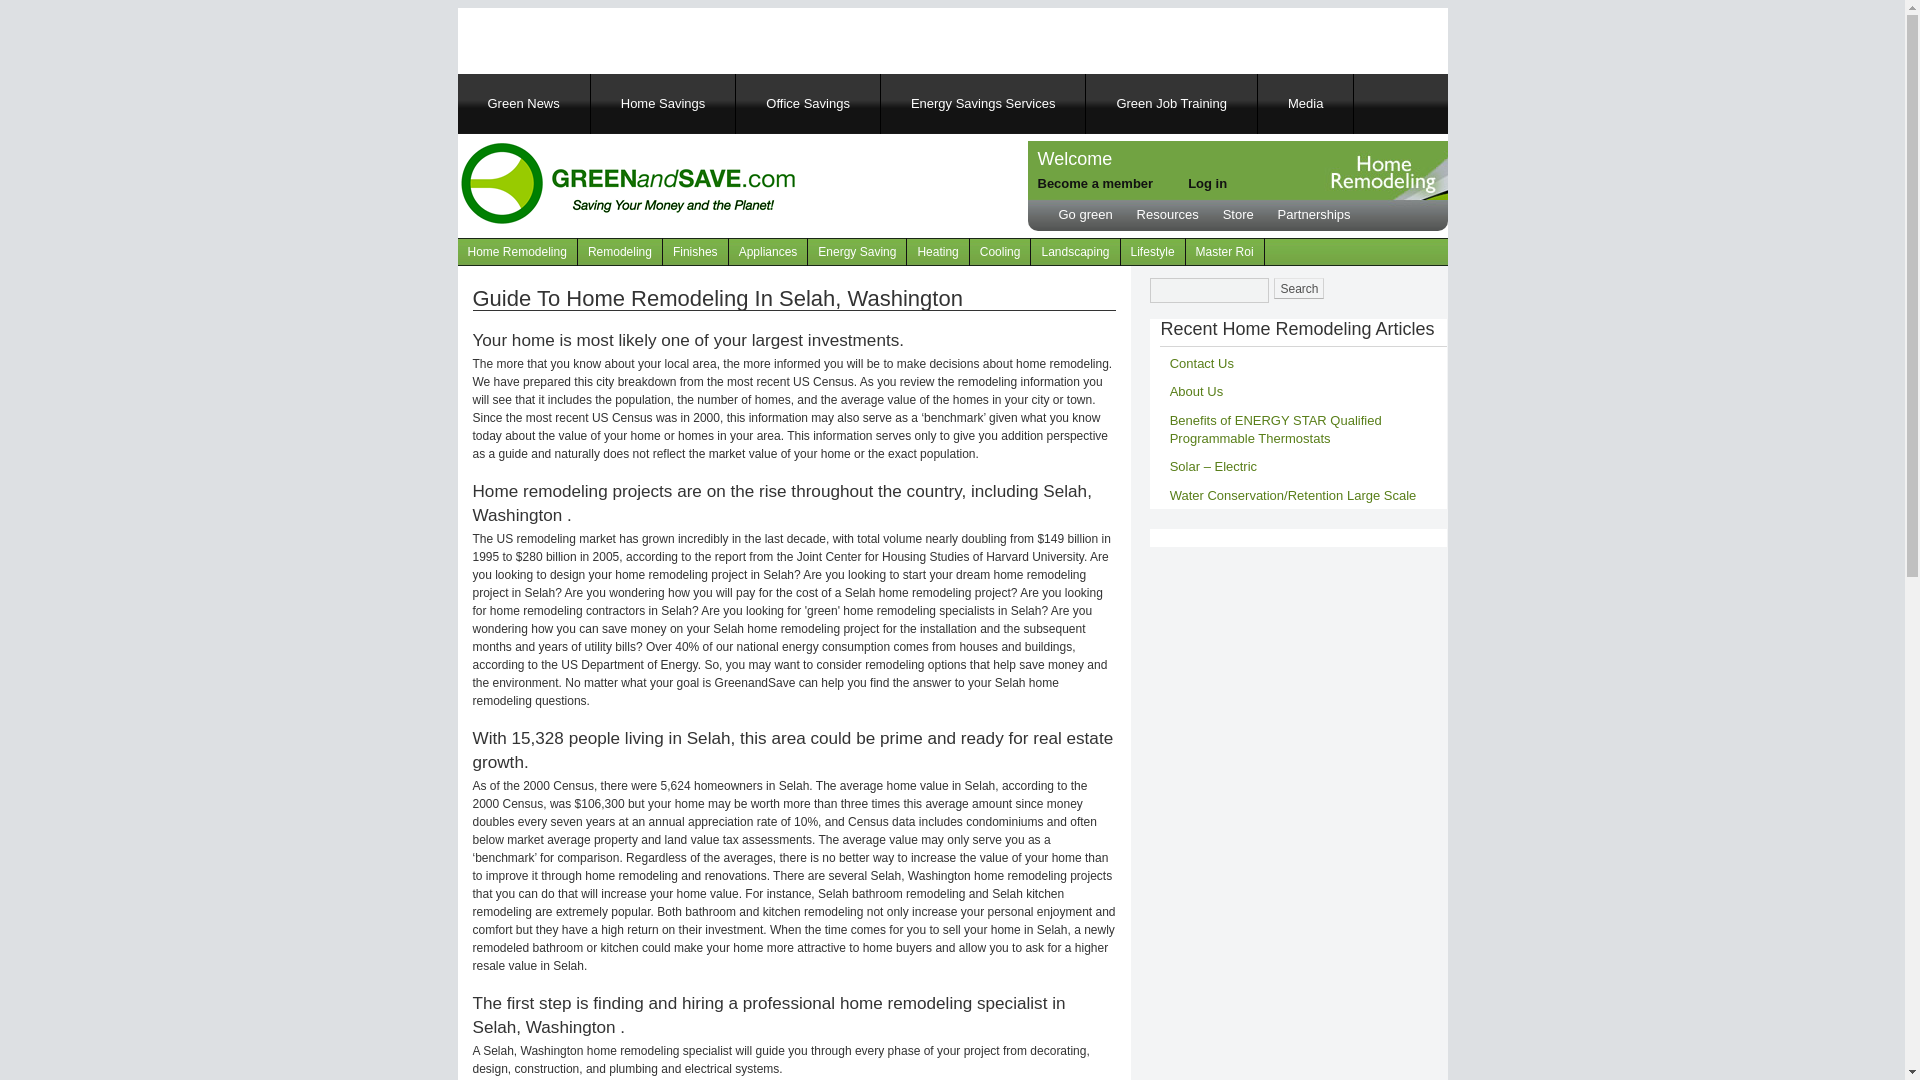 The image size is (1920, 1080). What do you see at coordinates (620, 251) in the screenshot?
I see `Remodeling` at bounding box center [620, 251].